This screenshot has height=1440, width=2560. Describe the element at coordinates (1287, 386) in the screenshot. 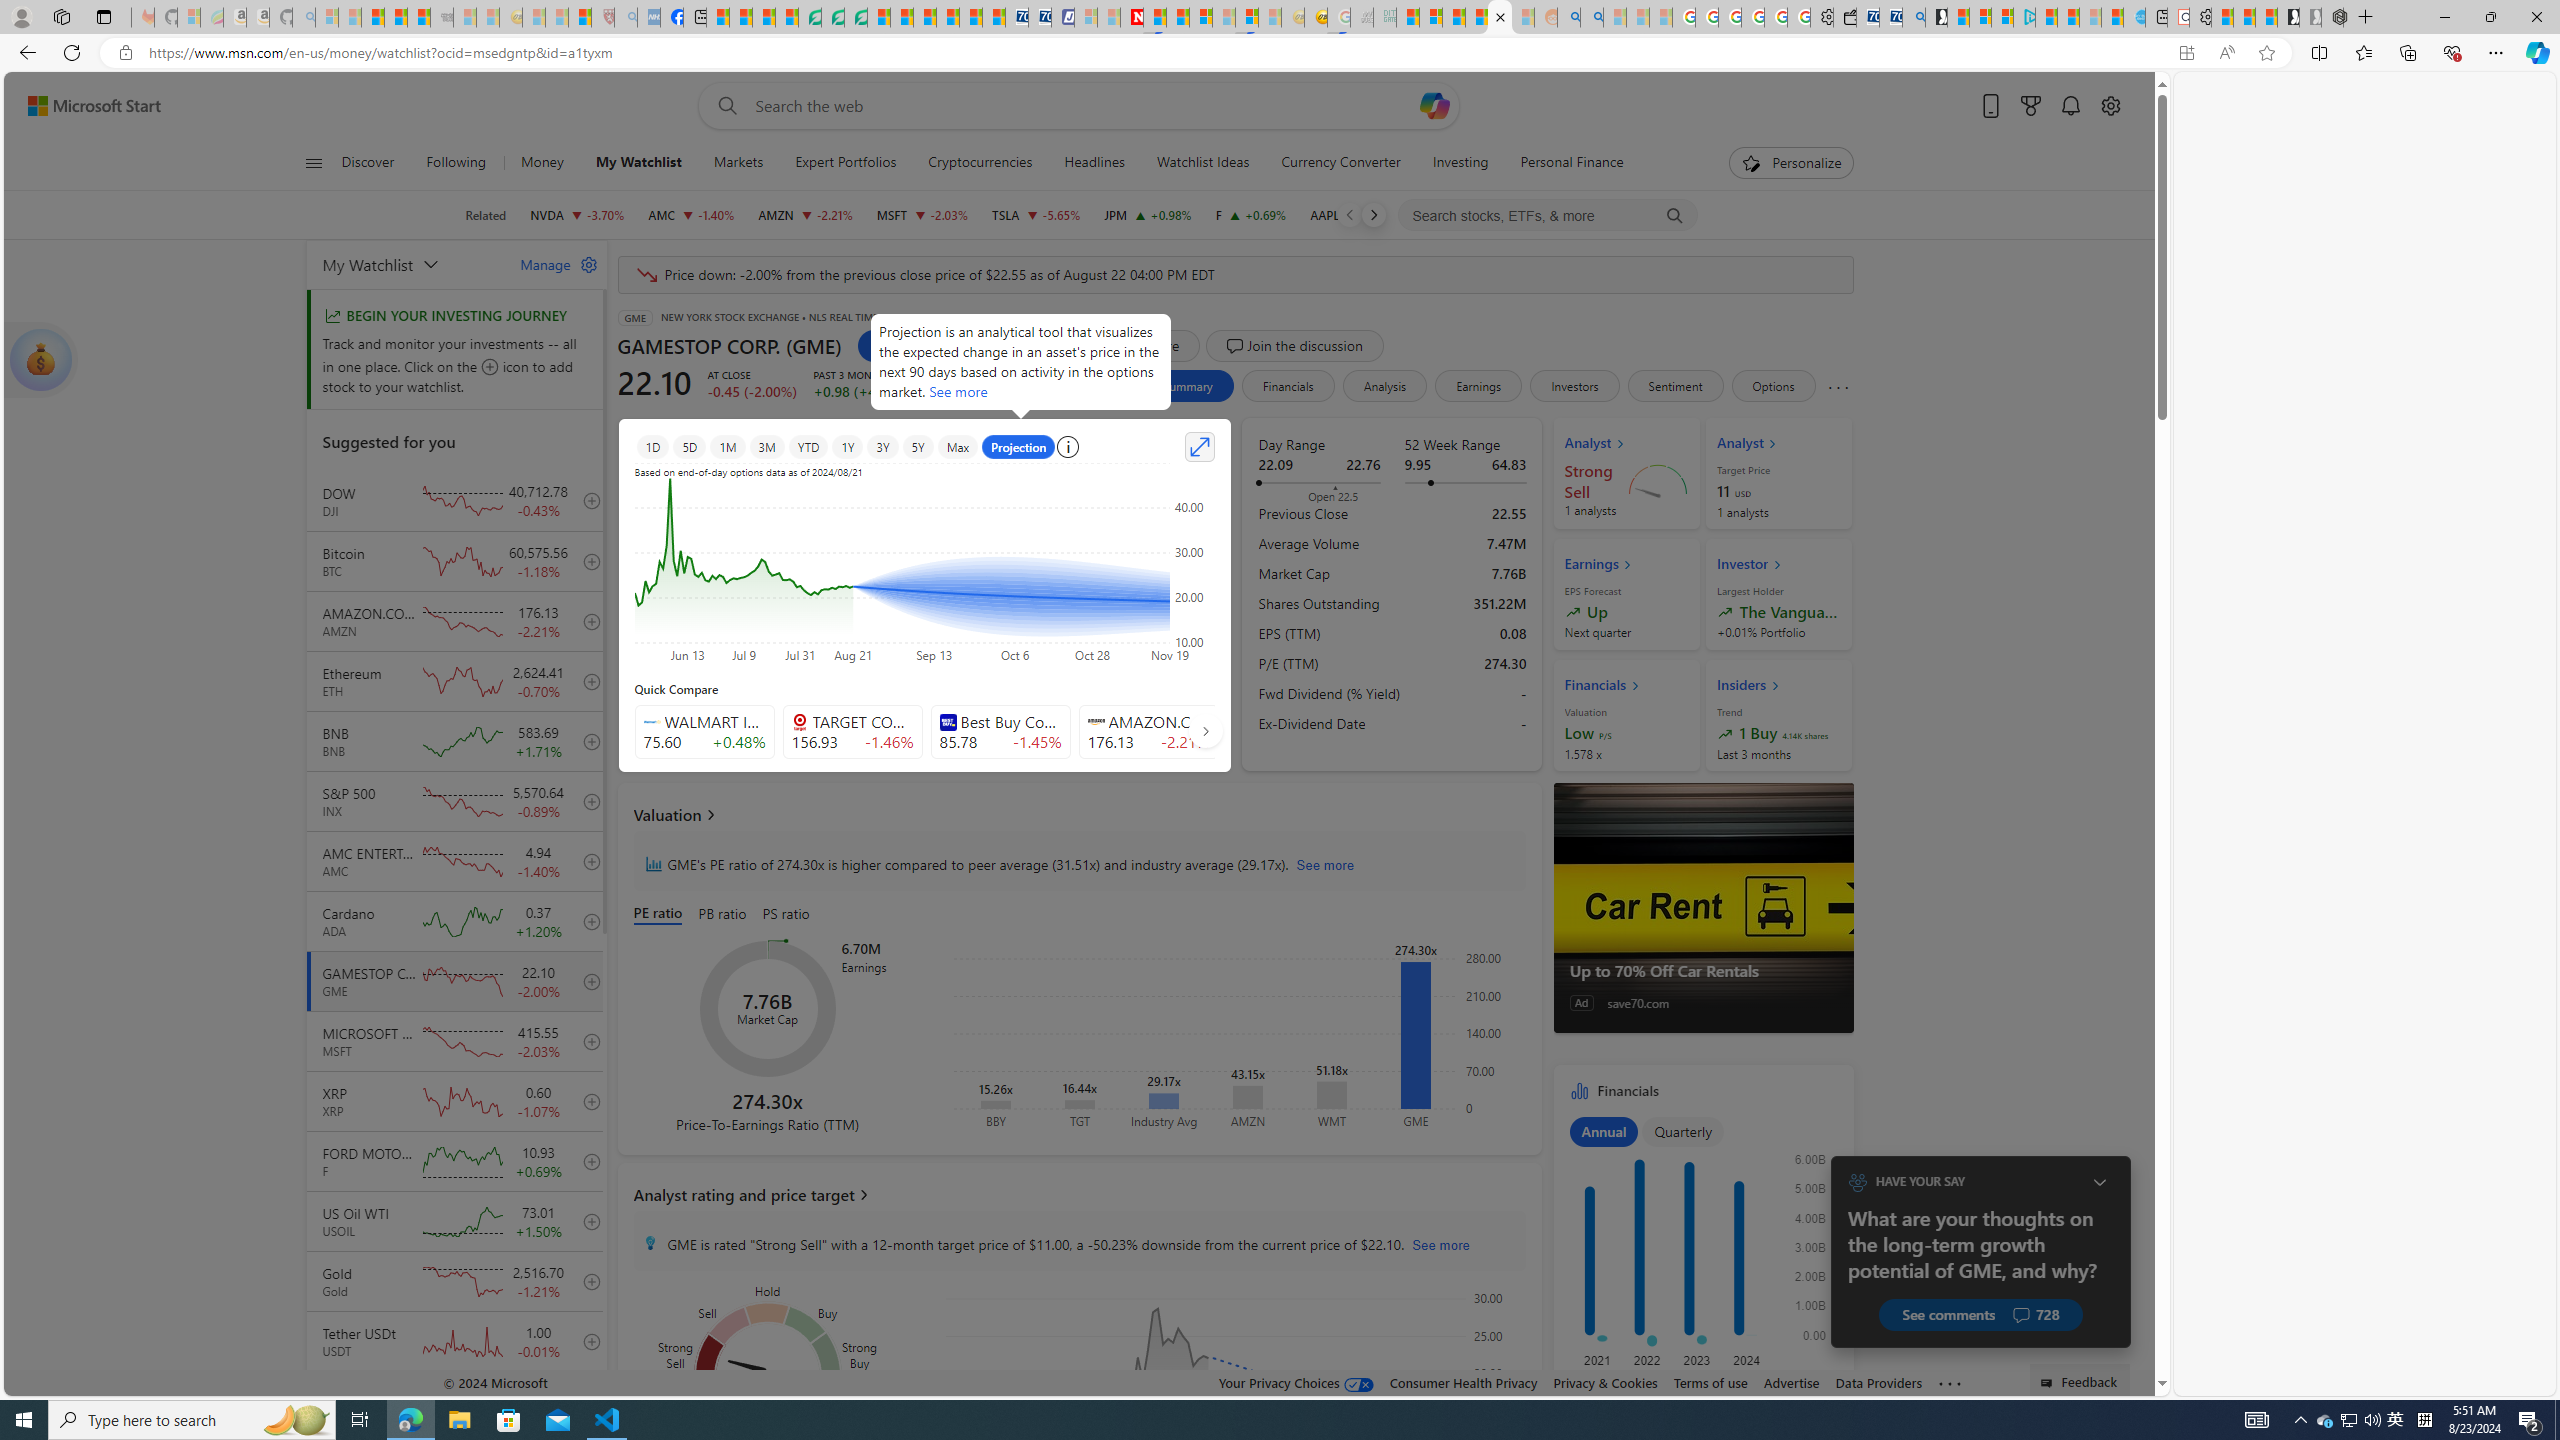

I see `Financials` at that location.